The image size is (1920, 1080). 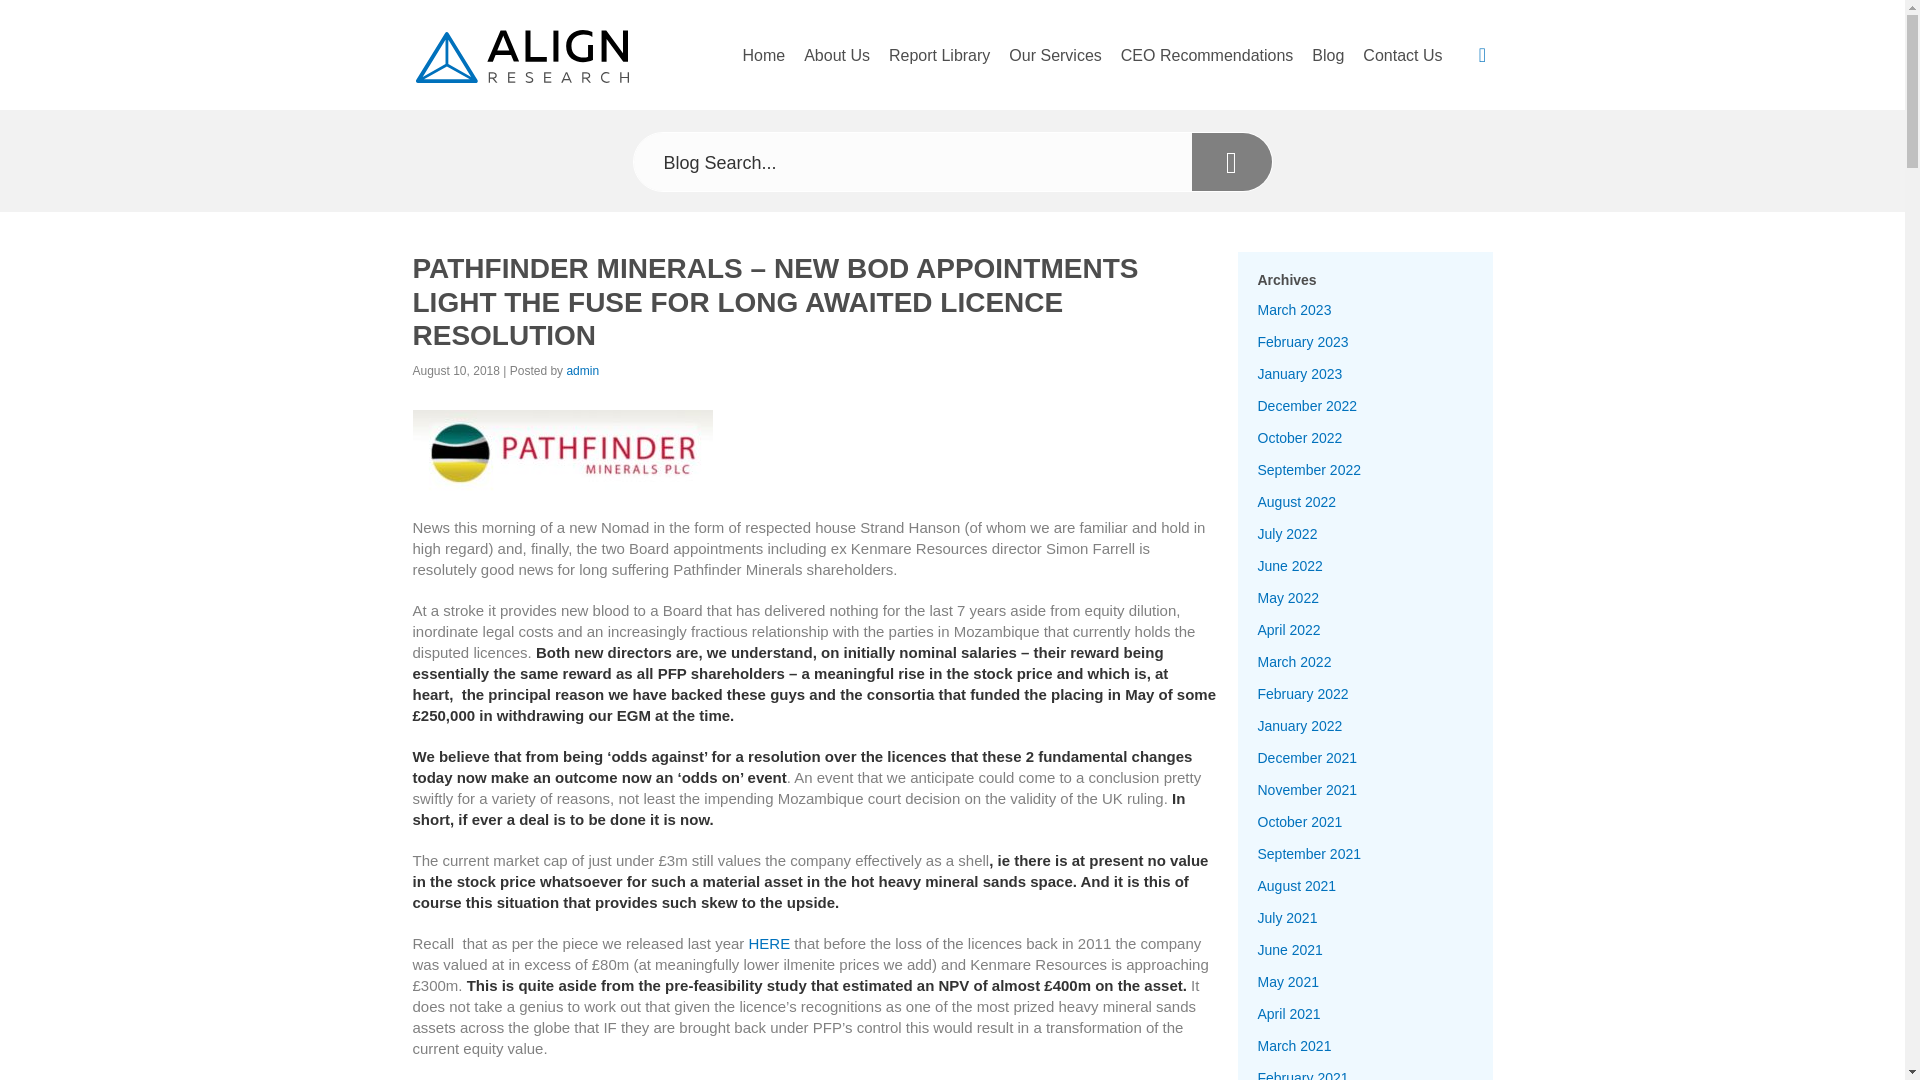 I want to click on August 2021, so click(x=1296, y=886).